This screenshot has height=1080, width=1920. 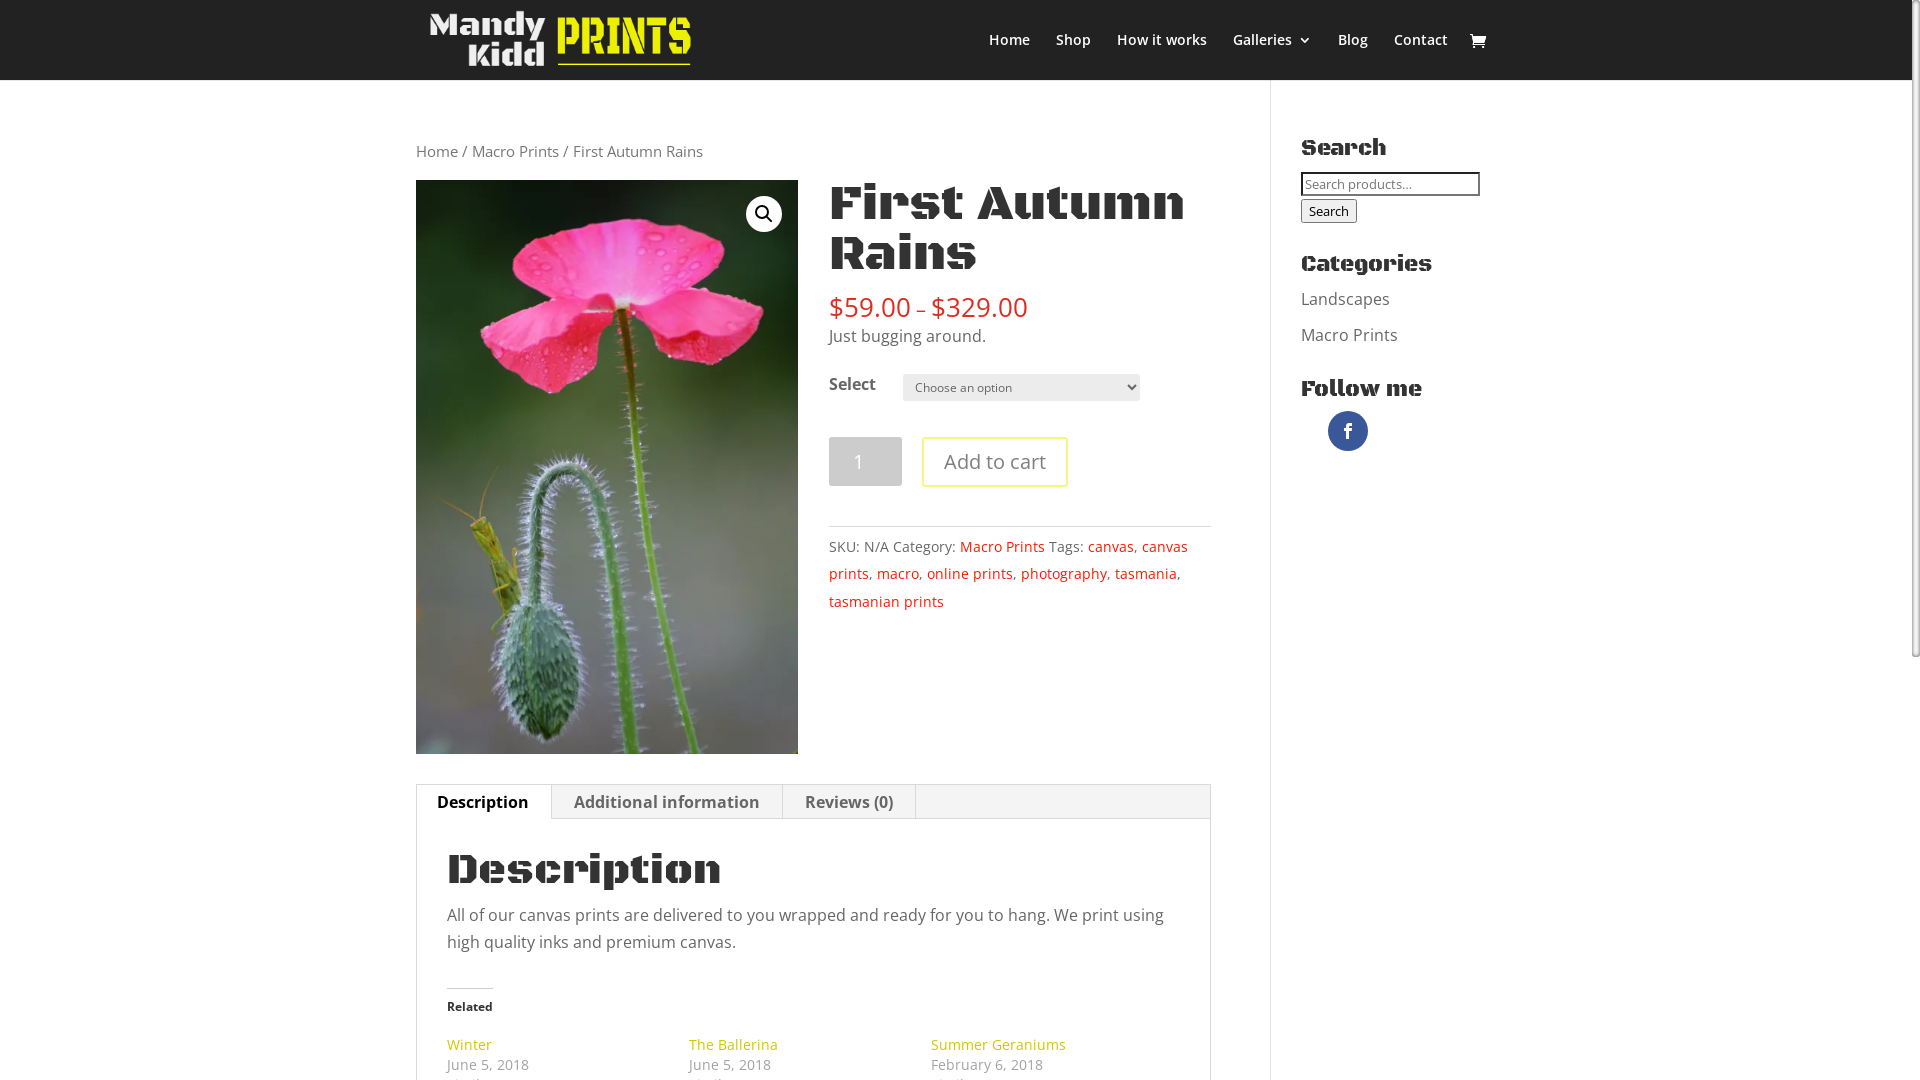 What do you see at coordinates (995, 462) in the screenshot?
I see `Add to cart` at bounding box center [995, 462].